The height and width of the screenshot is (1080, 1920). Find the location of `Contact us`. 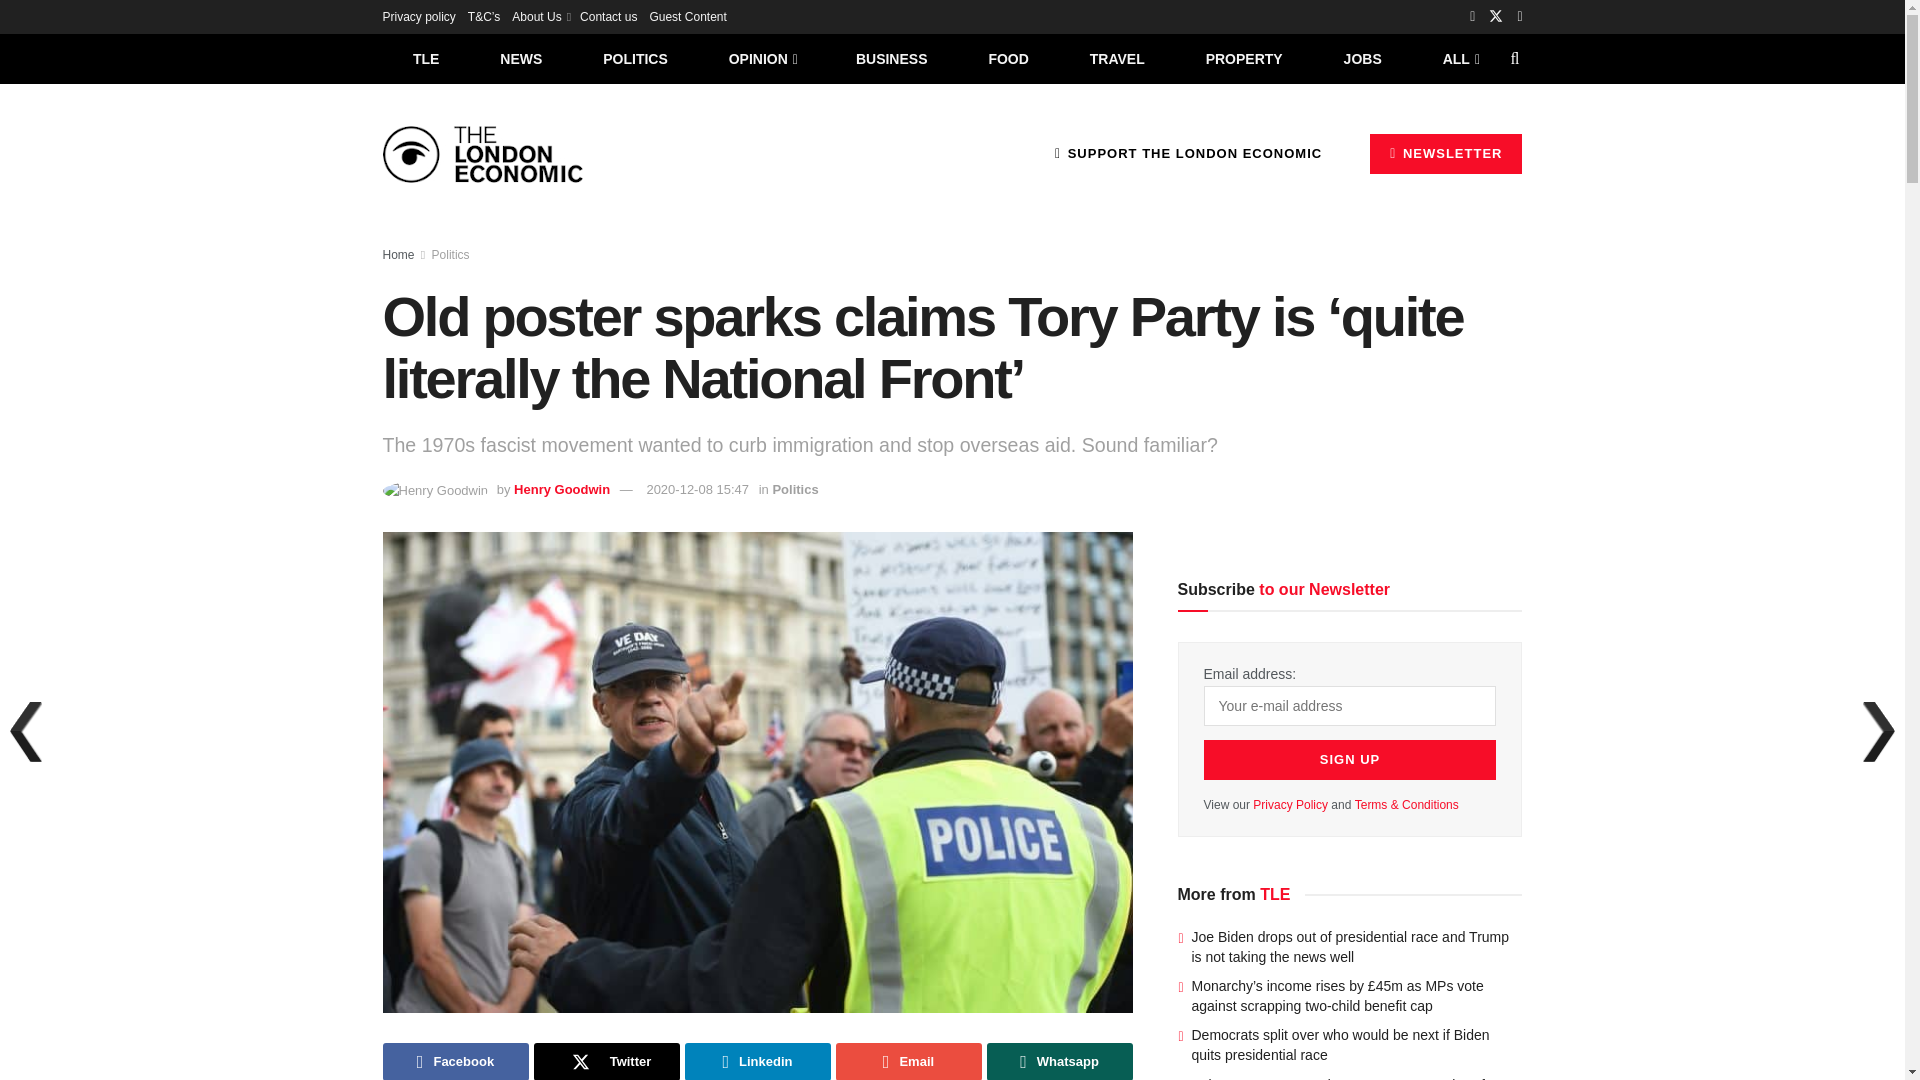

Contact us is located at coordinates (608, 16).